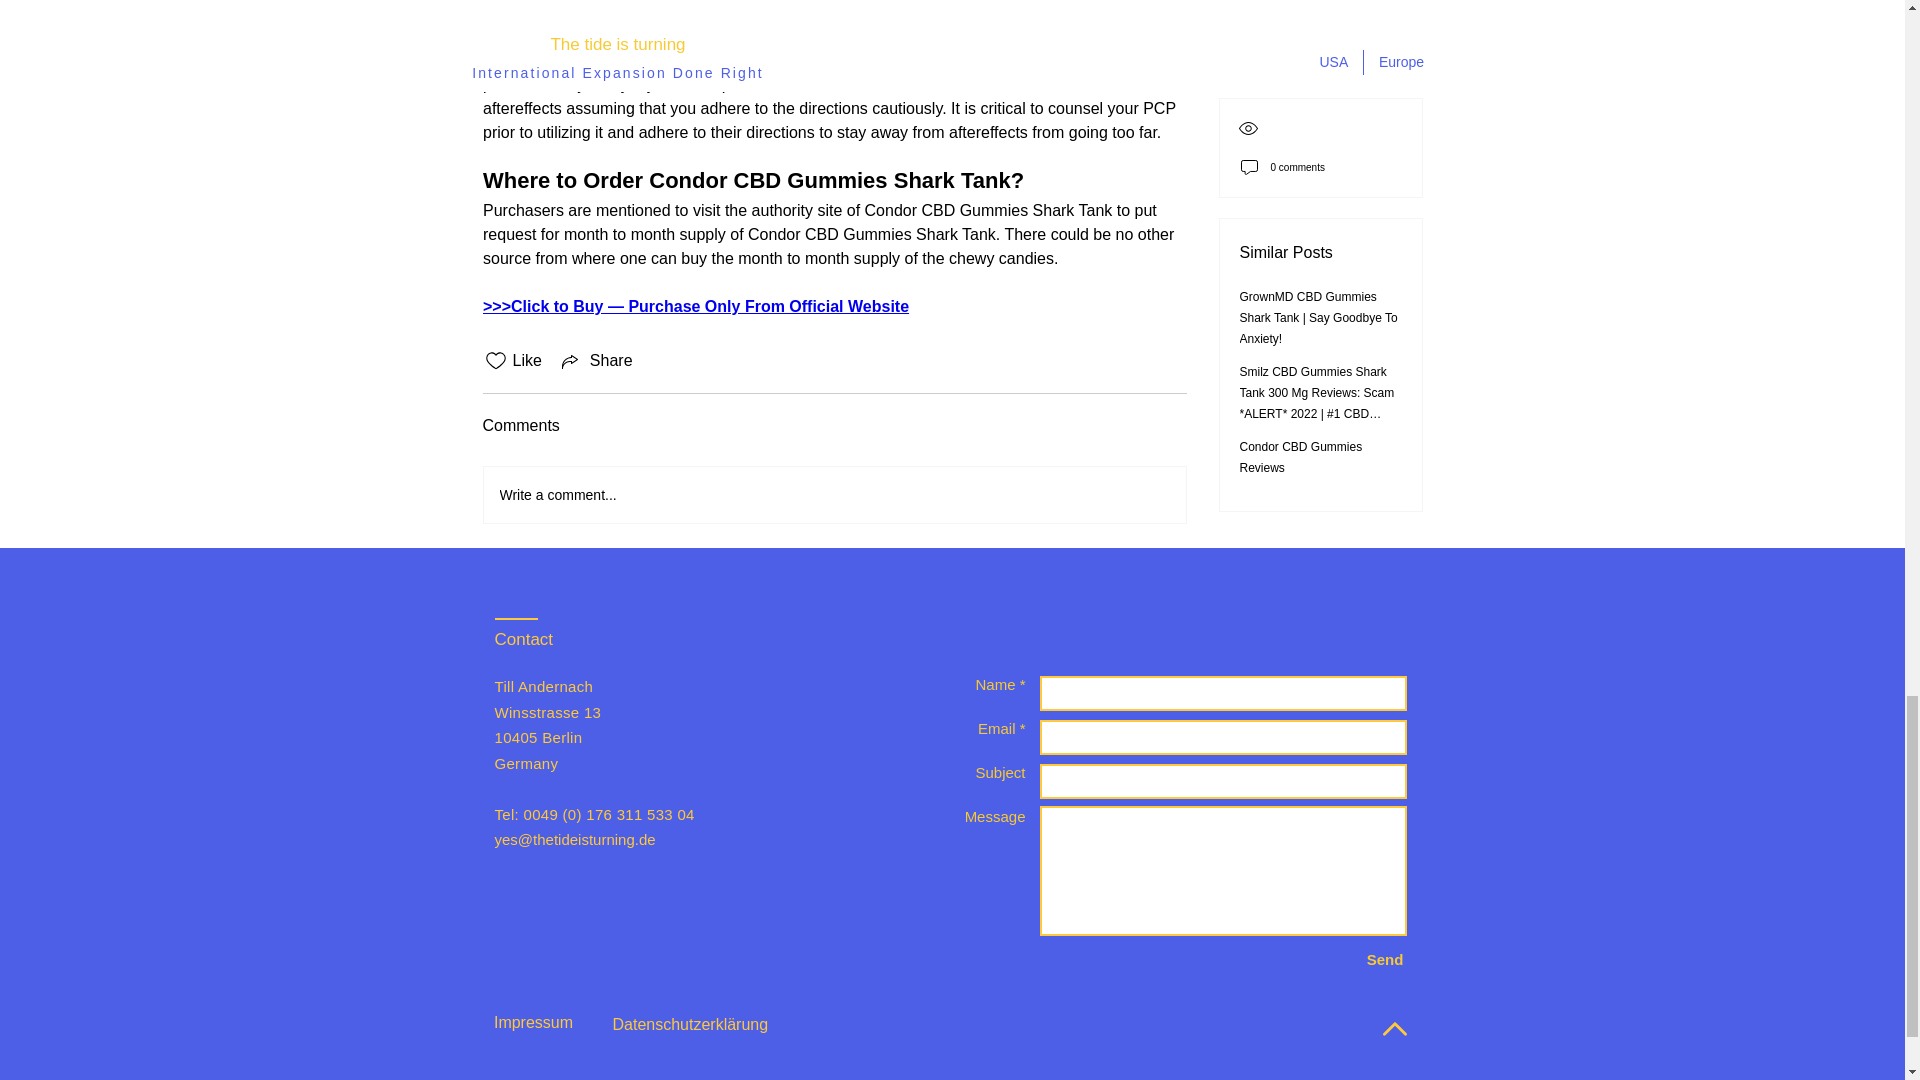 The image size is (1920, 1080). I want to click on Impressum, so click(533, 1023).